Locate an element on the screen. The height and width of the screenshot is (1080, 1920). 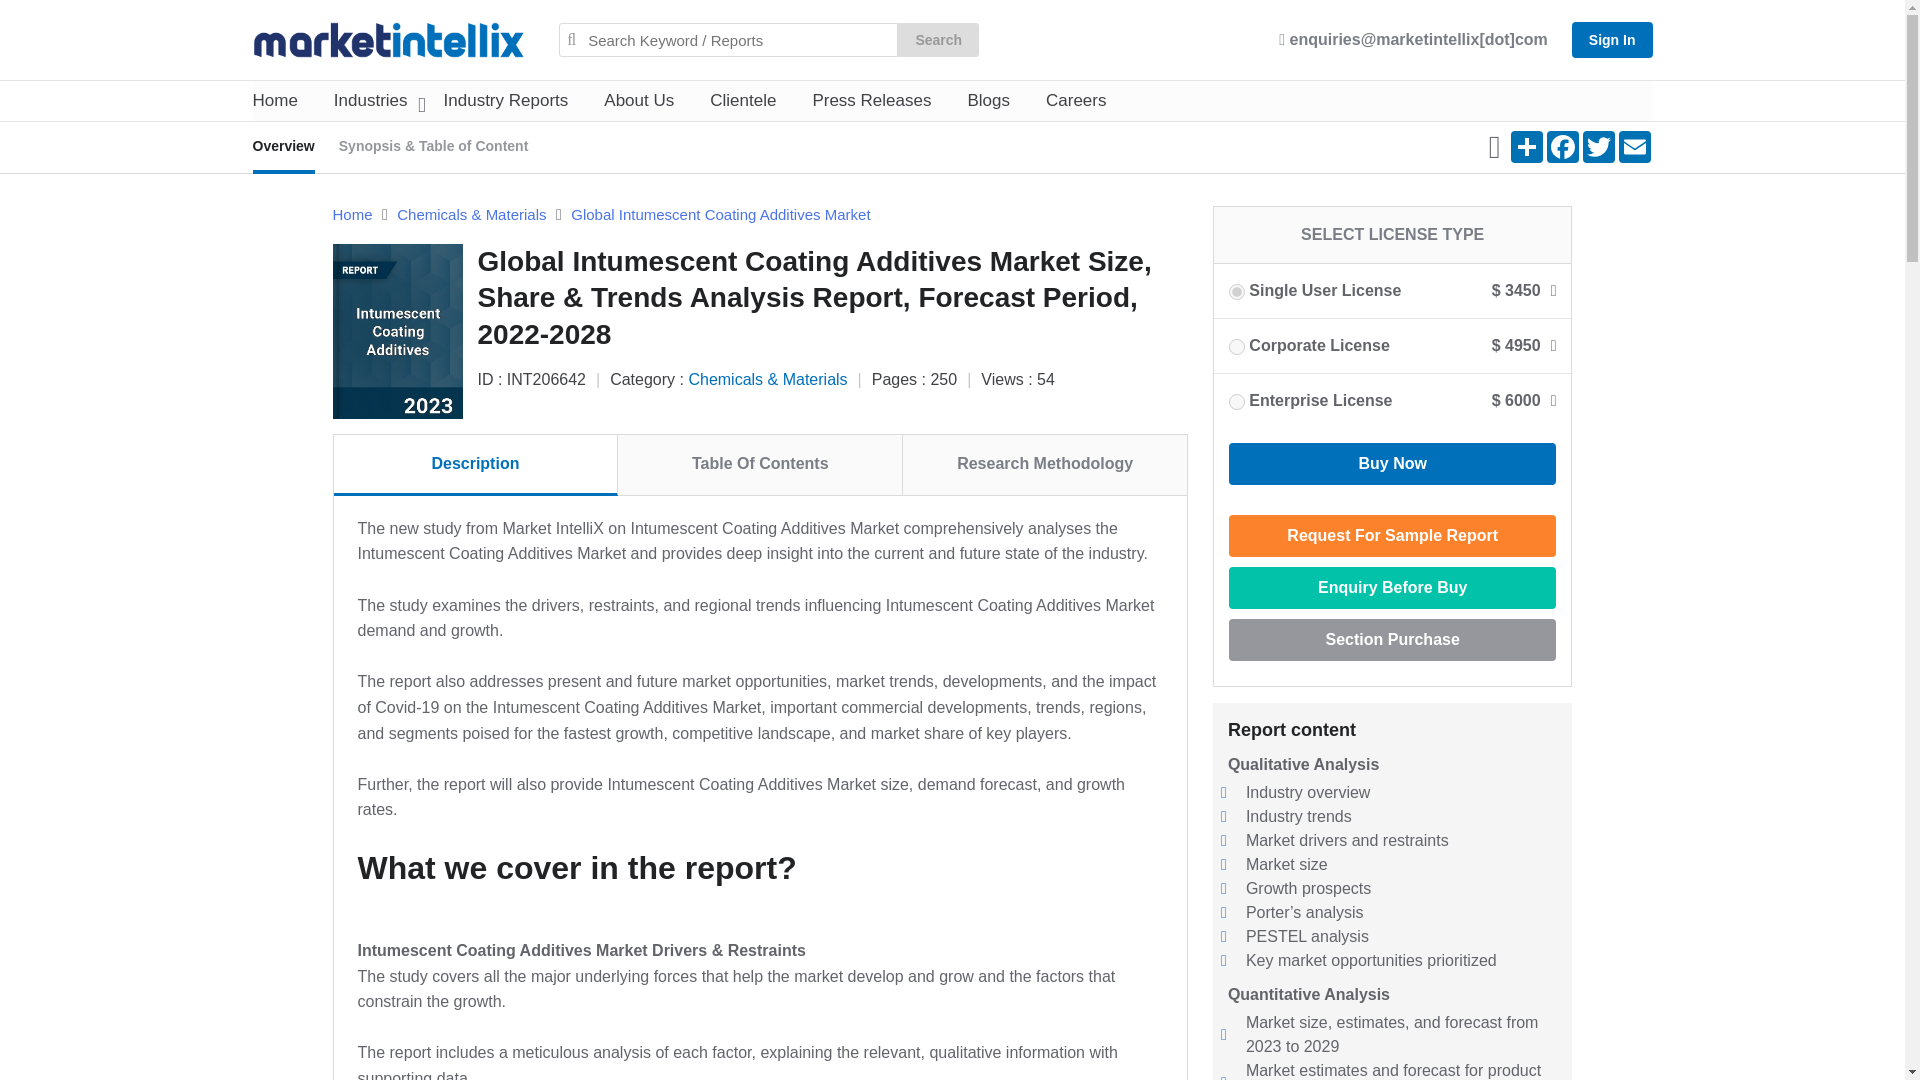
Industries is located at coordinates (370, 100).